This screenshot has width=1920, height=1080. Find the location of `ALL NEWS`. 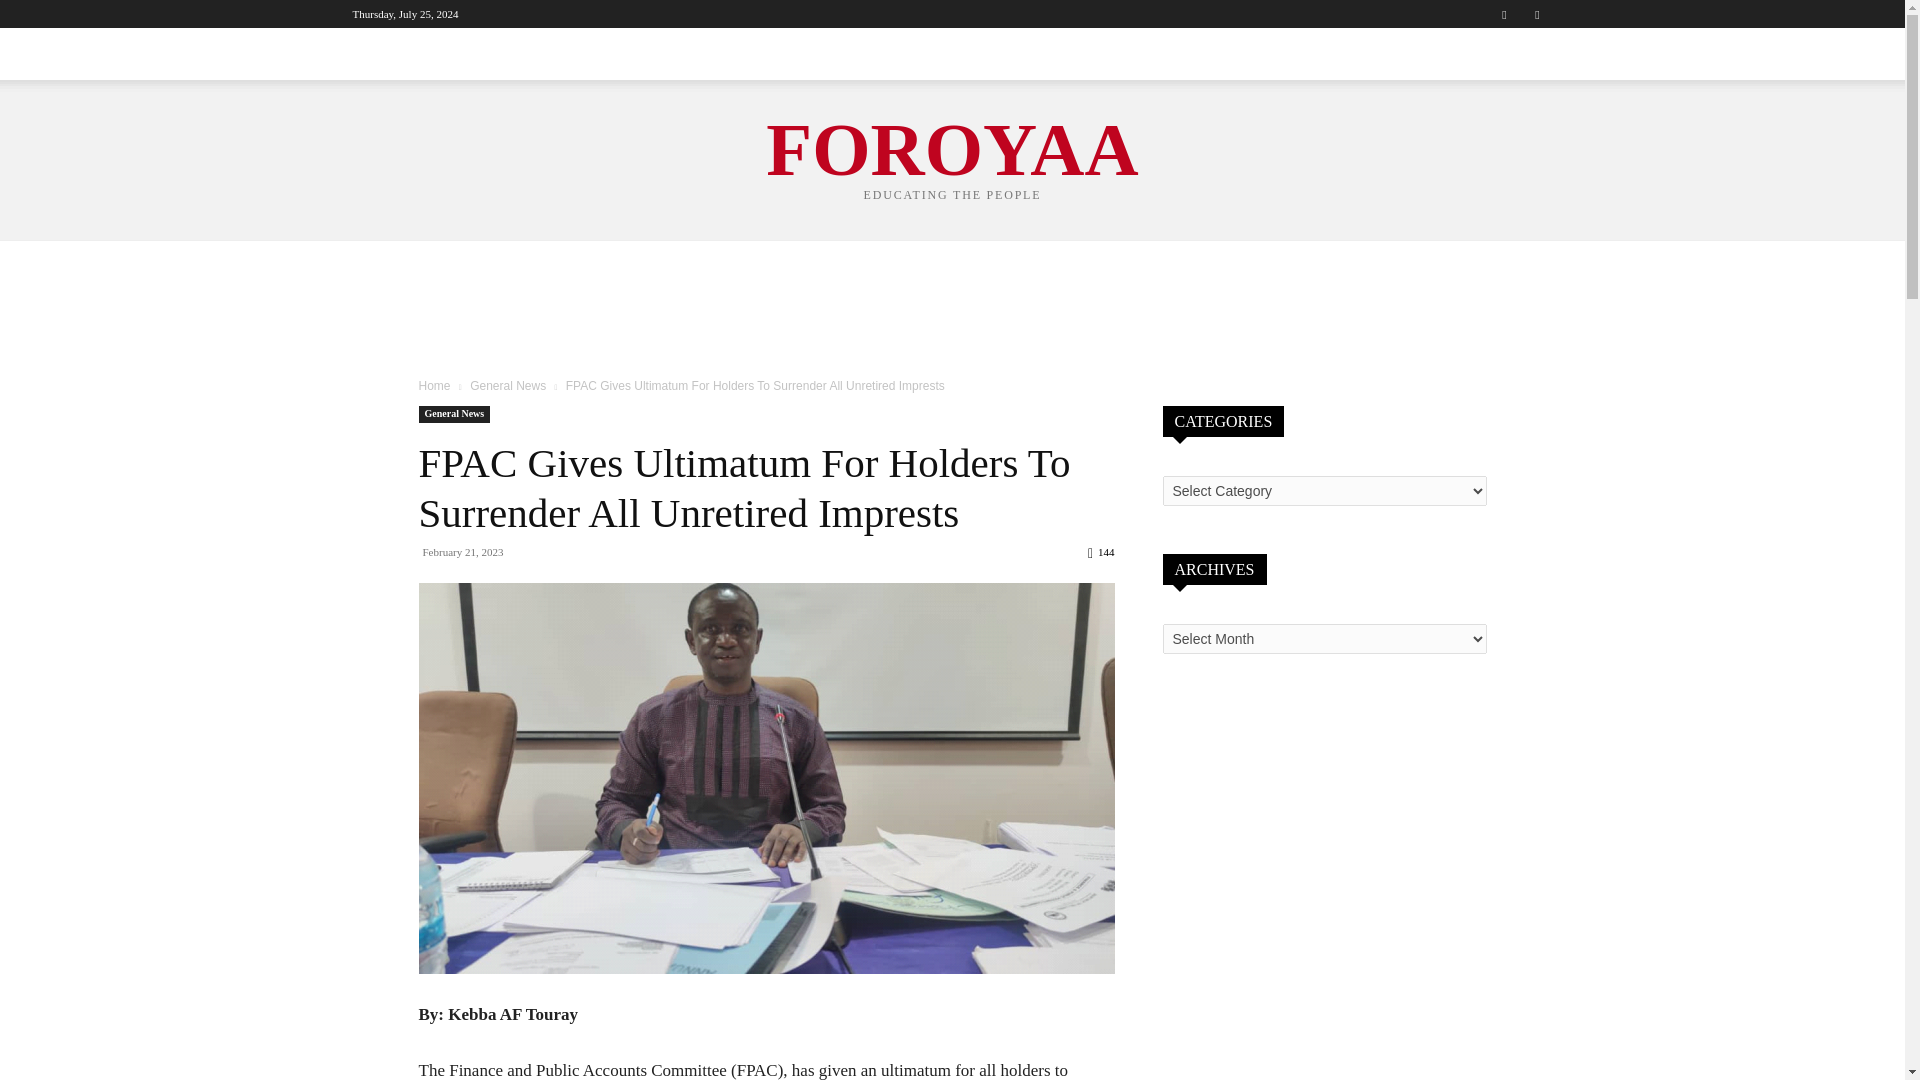

ALL NEWS is located at coordinates (399, 54).